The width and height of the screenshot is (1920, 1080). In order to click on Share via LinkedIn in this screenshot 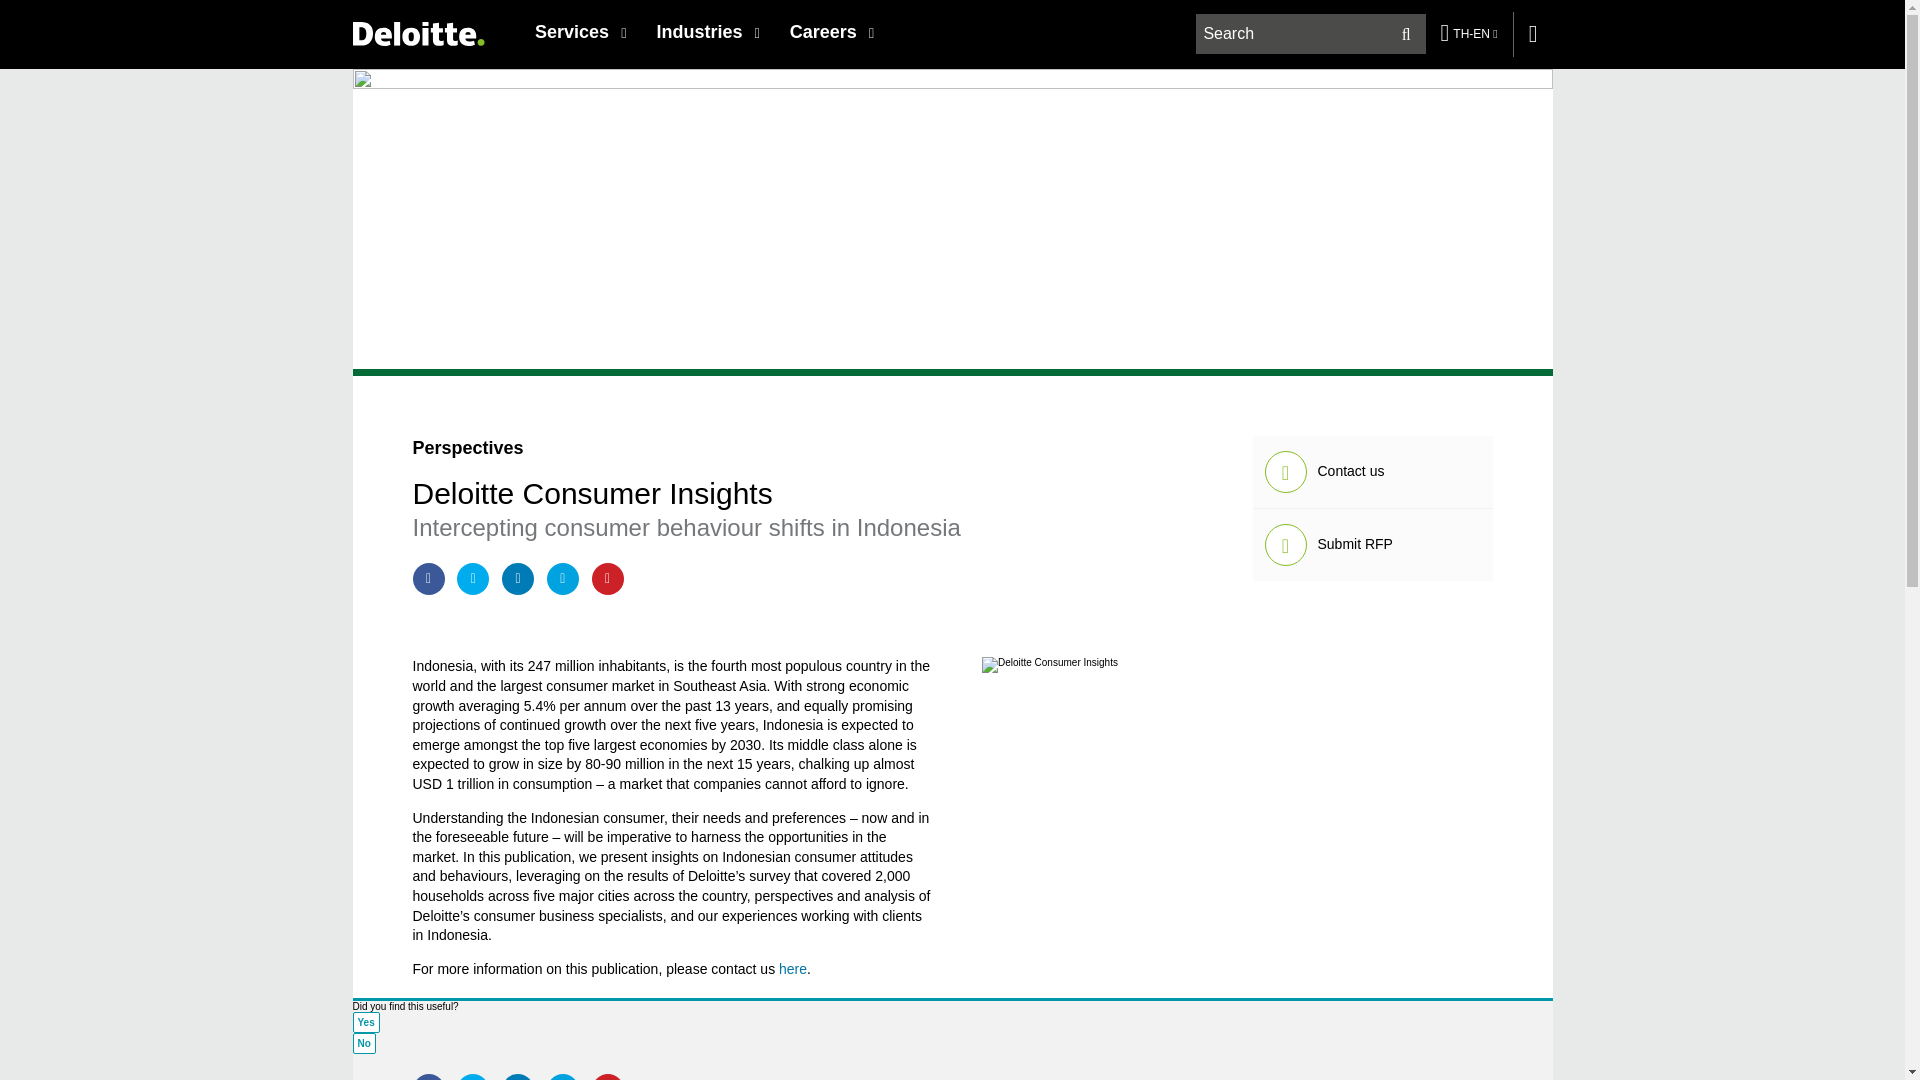, I will do `click(517, 578)`.